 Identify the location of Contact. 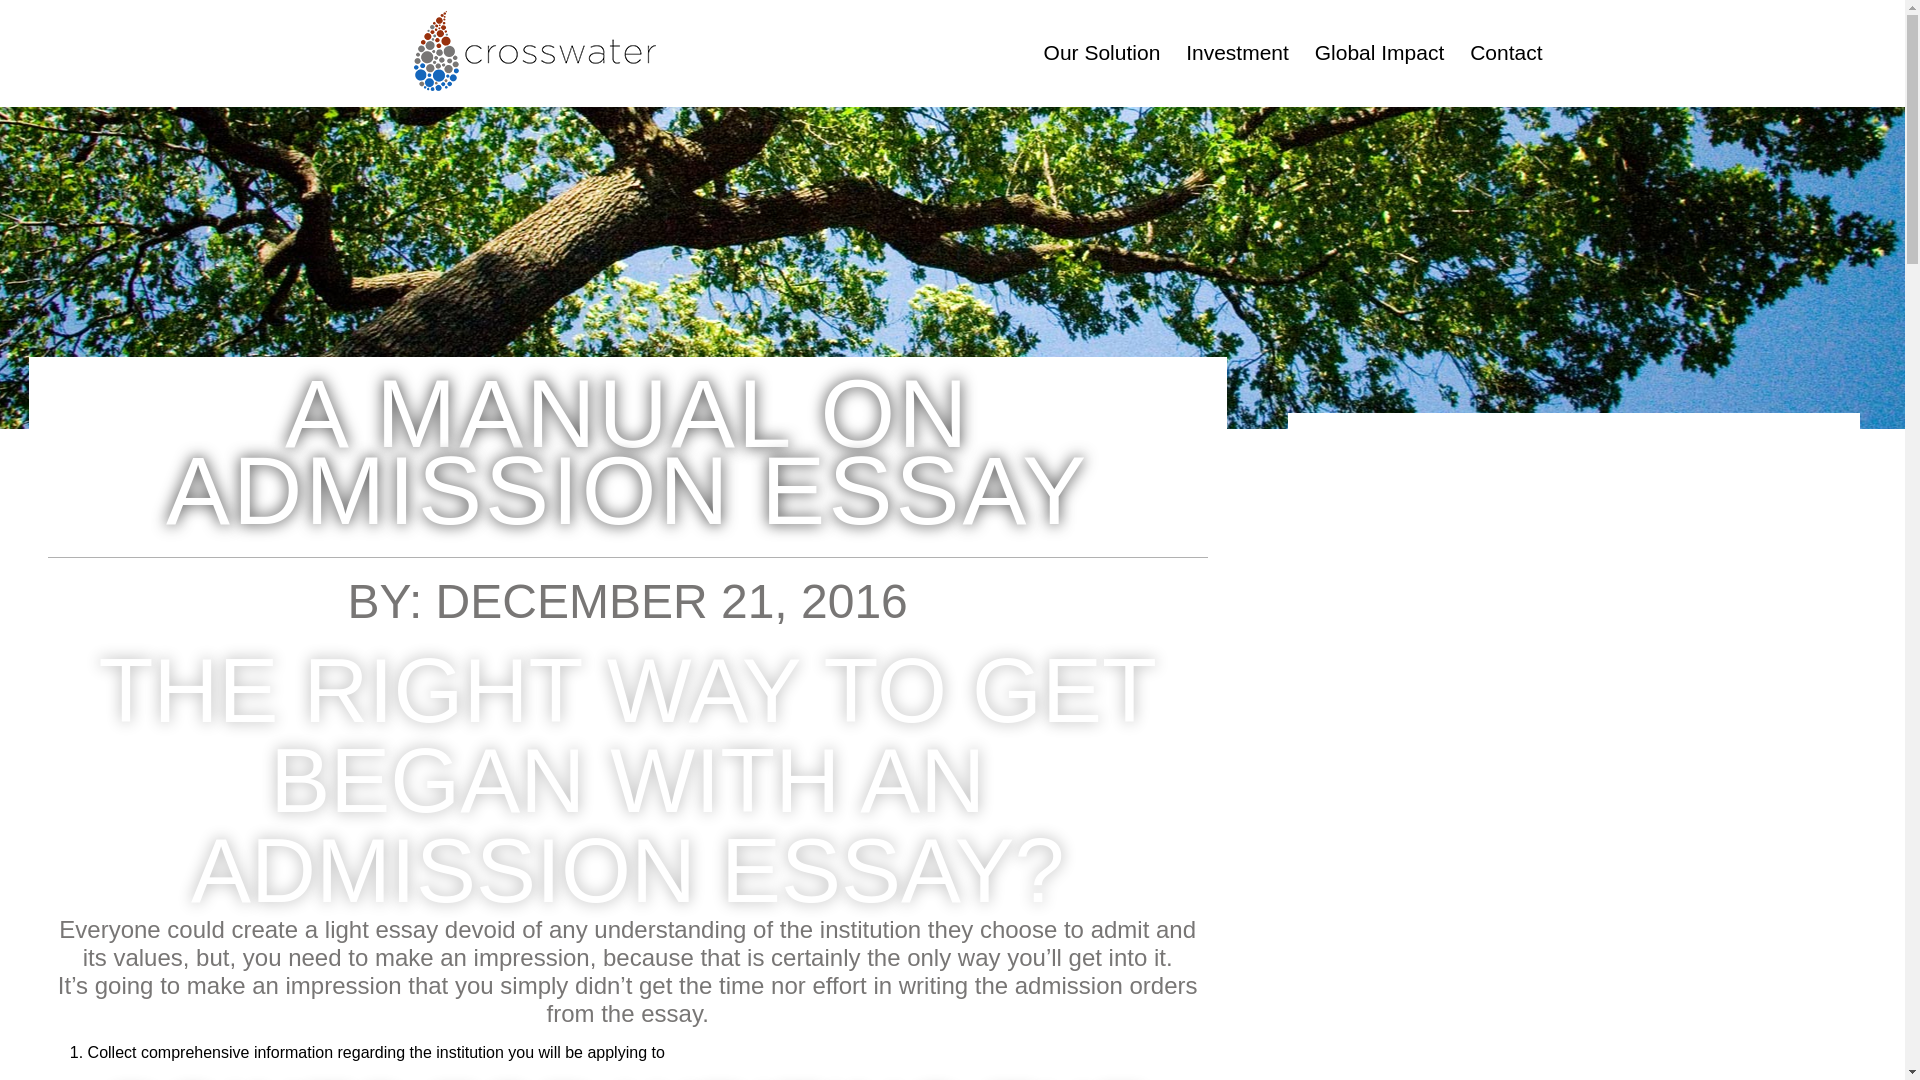
(1506, 52).